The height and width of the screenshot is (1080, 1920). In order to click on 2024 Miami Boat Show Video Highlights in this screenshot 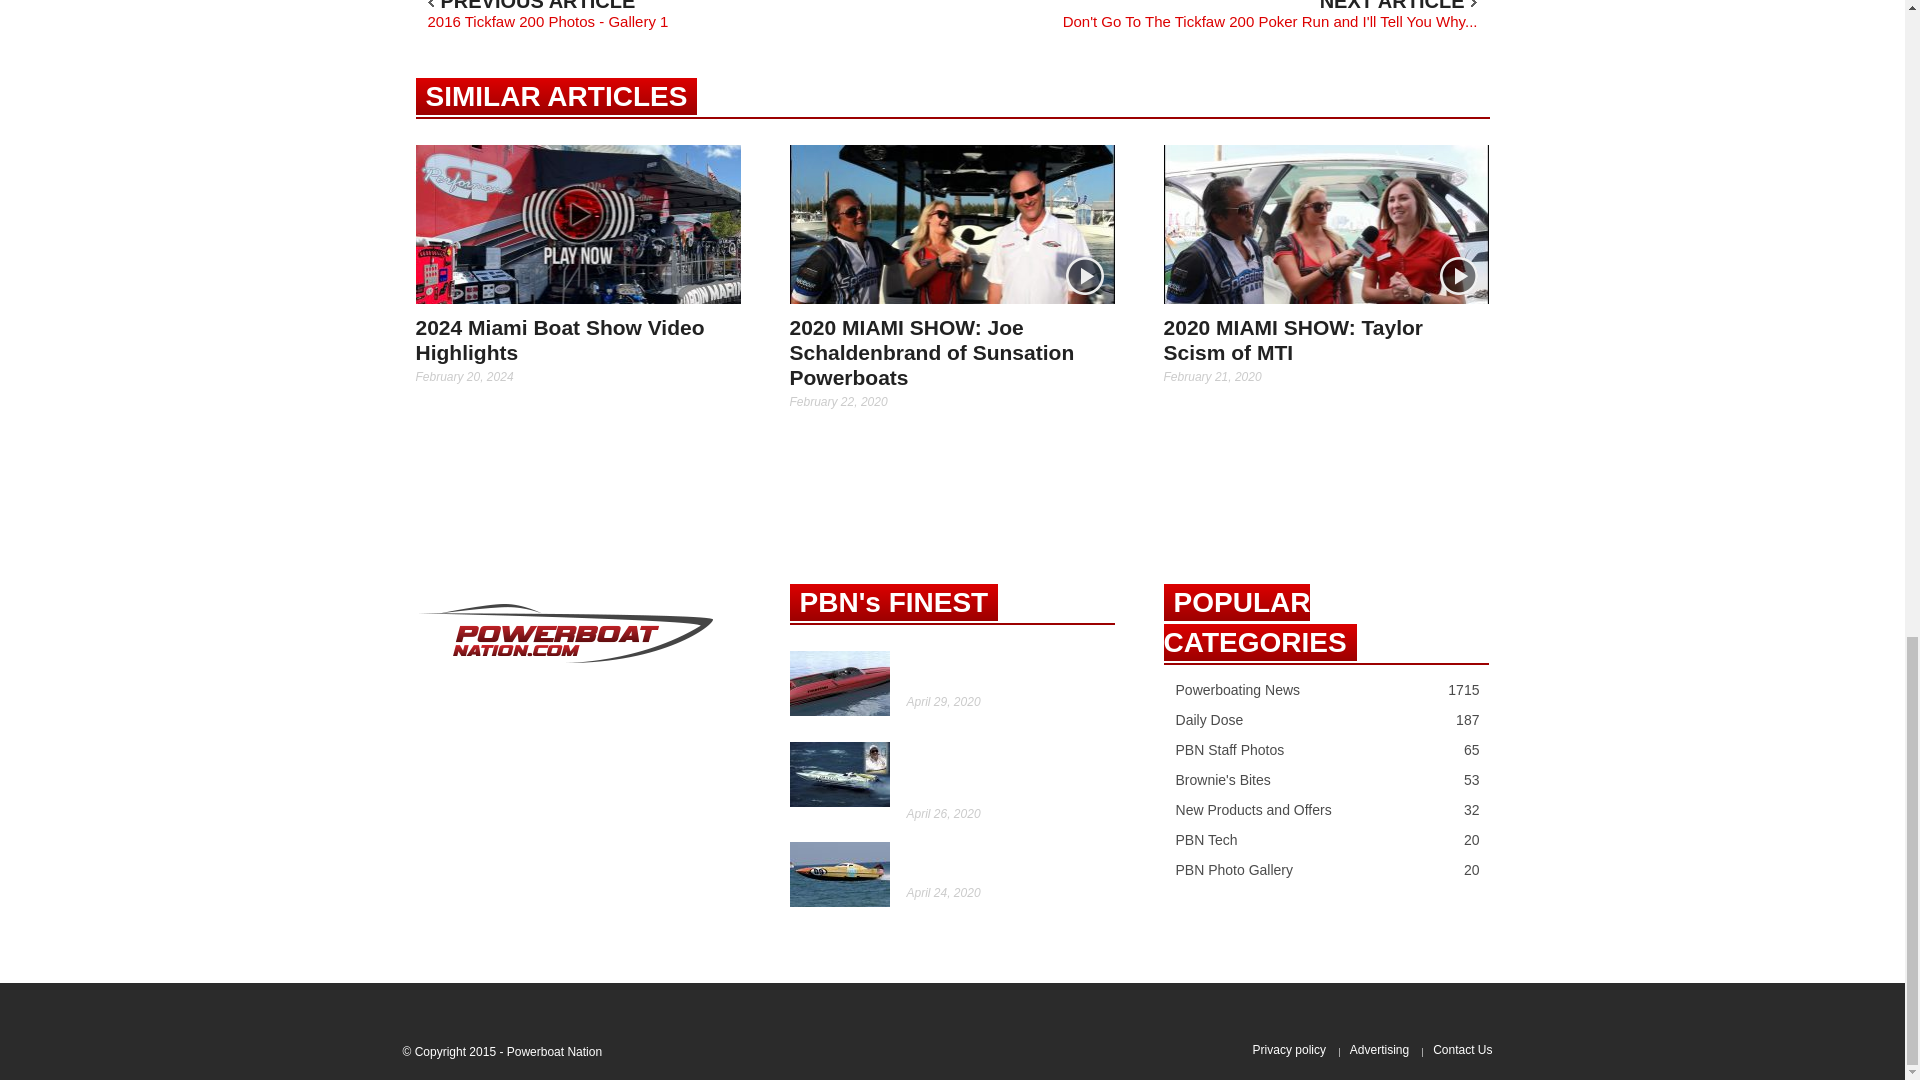, I will do `click(578, 224)`.